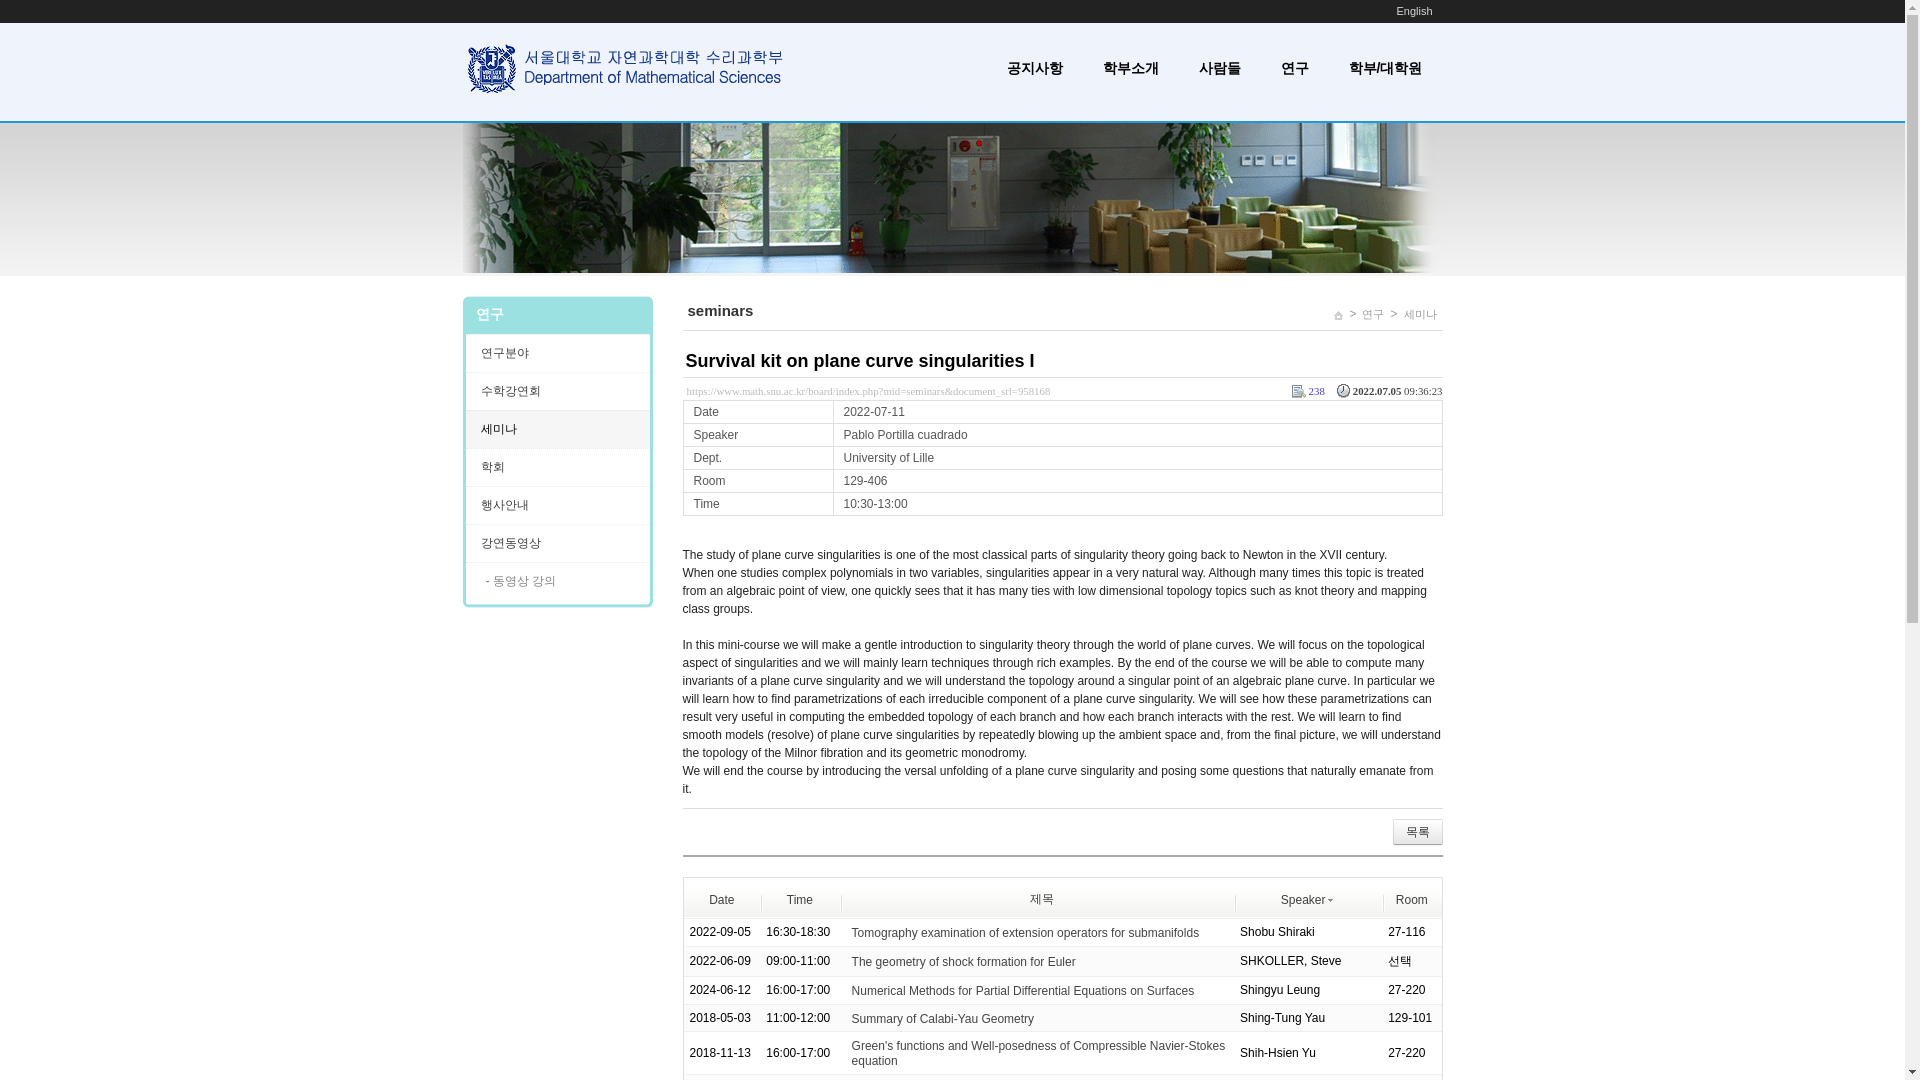  What do you see at coordinates (1414, 11) in the screenshot?
I see `English` at bounding box center [1414, 11].